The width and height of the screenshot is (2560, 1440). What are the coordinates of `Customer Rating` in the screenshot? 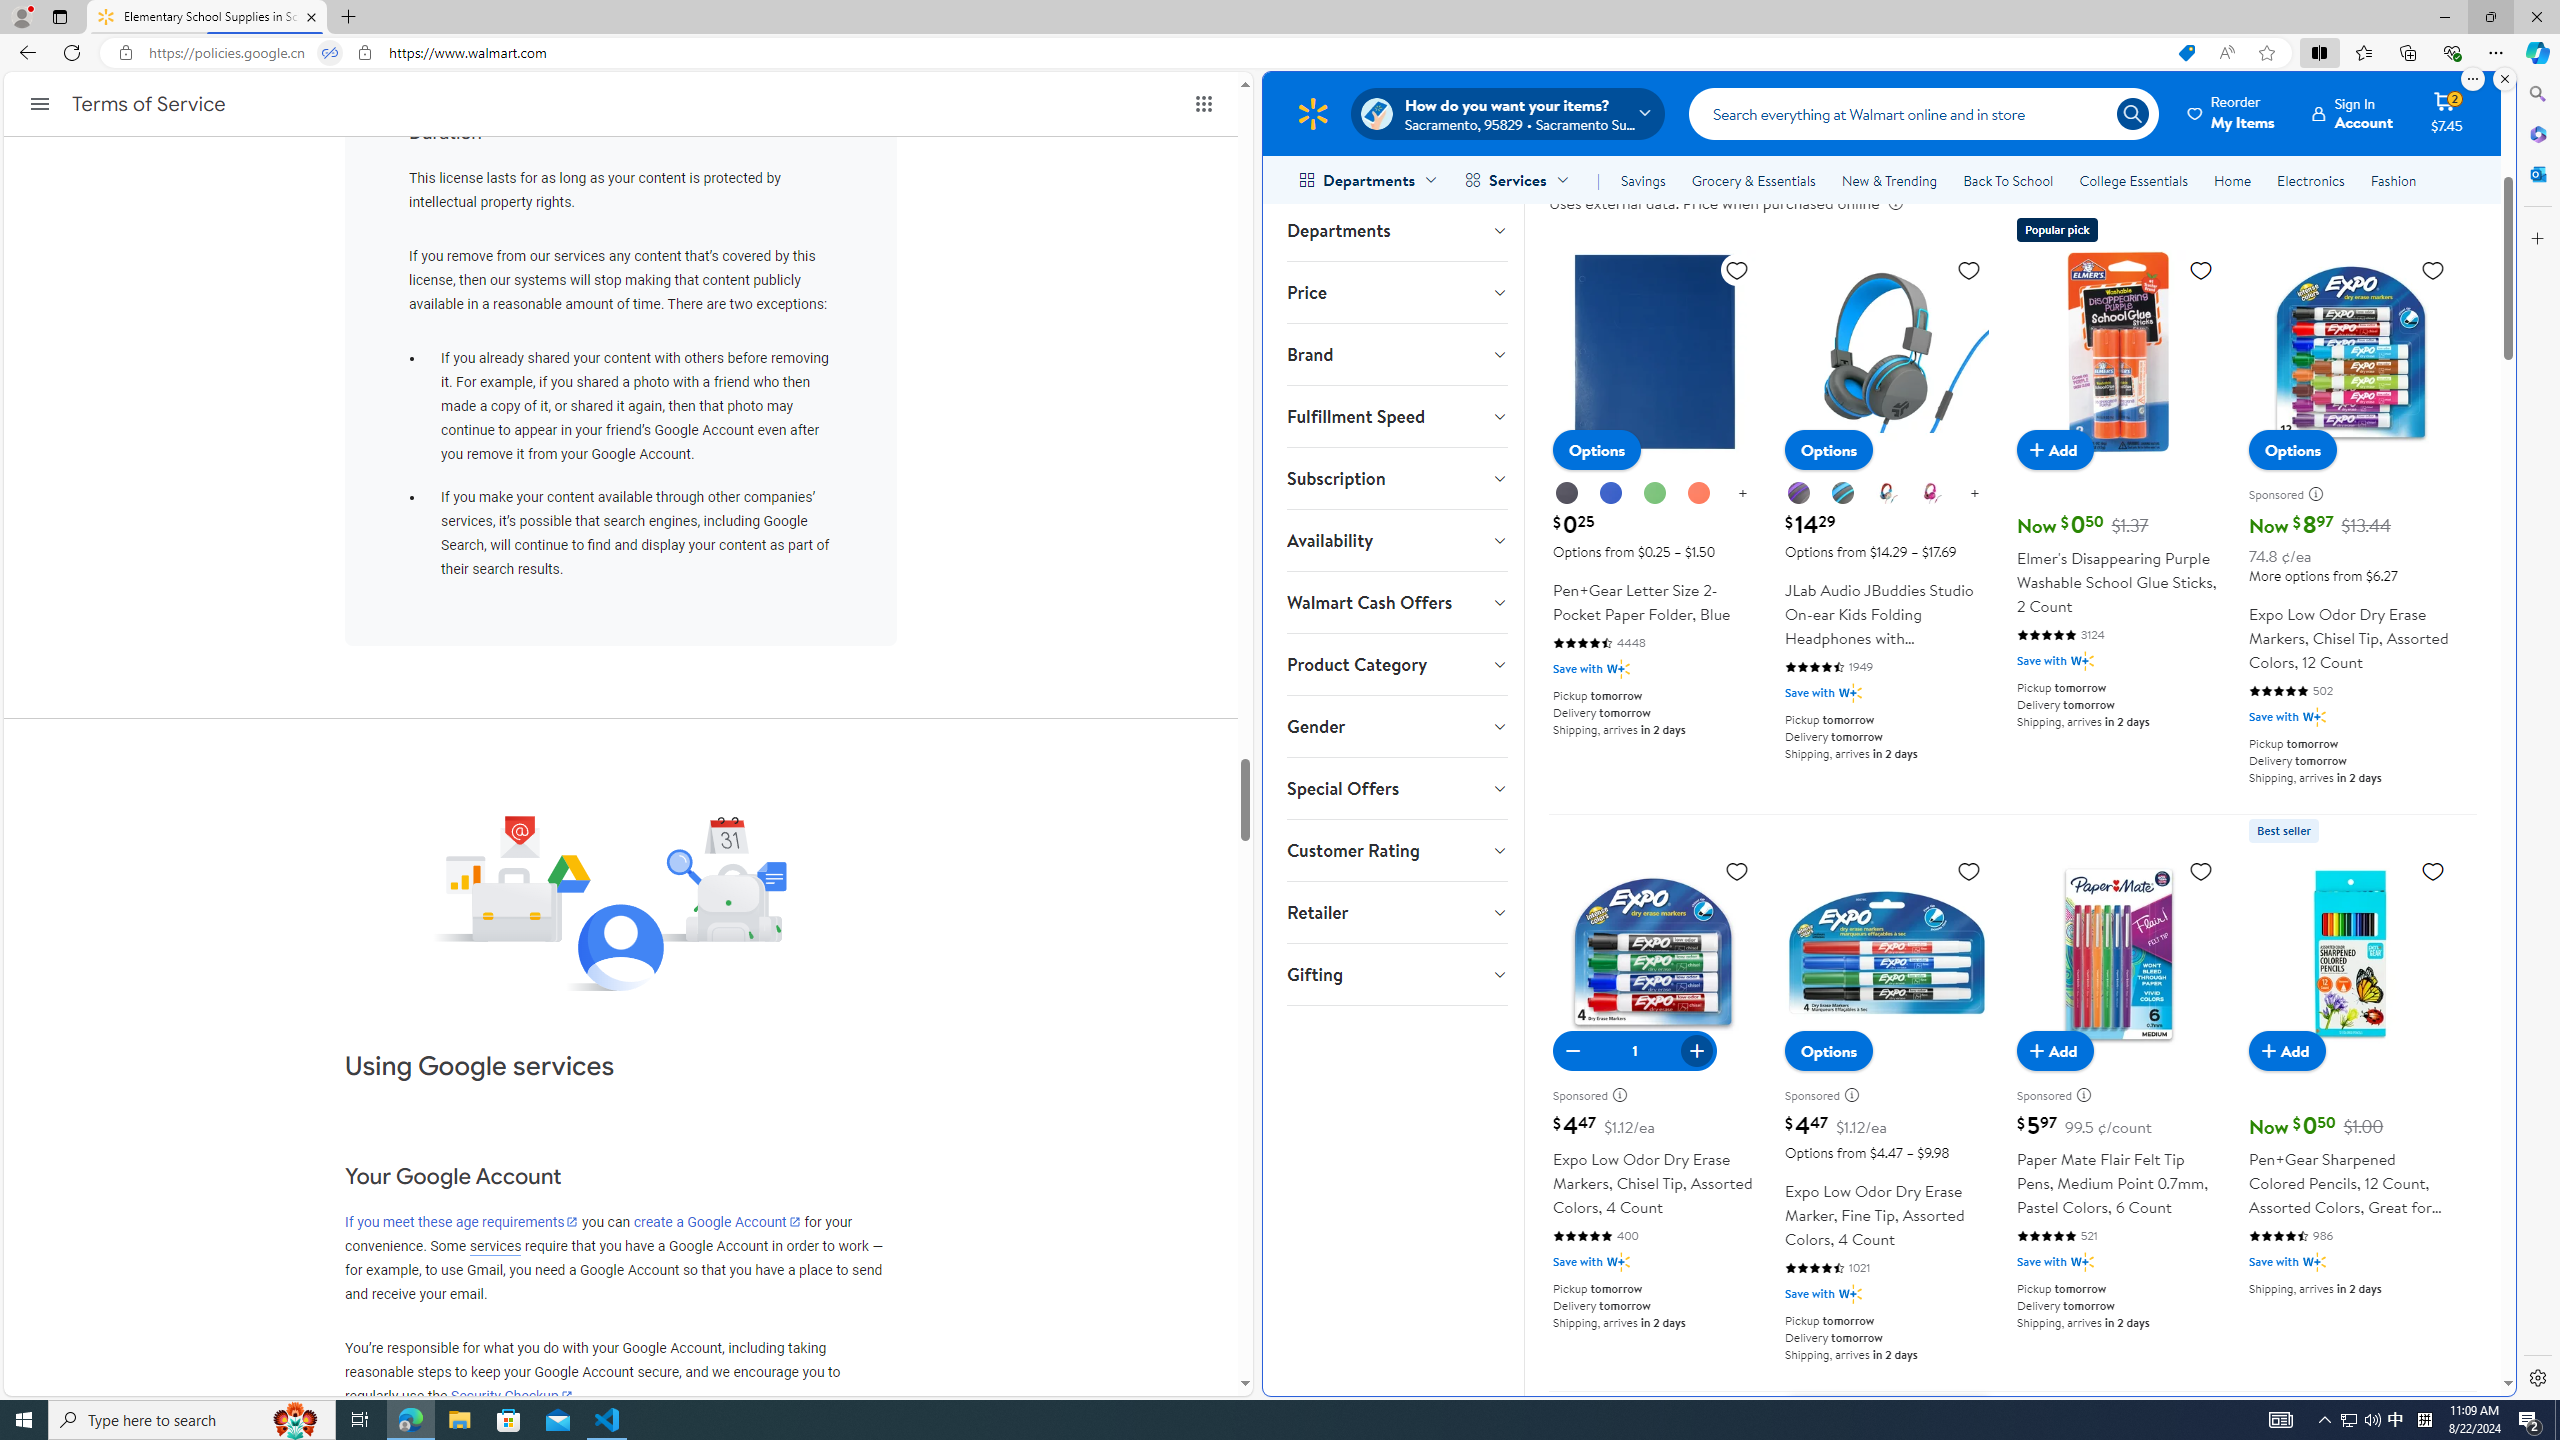 It's located at (1396, 850).